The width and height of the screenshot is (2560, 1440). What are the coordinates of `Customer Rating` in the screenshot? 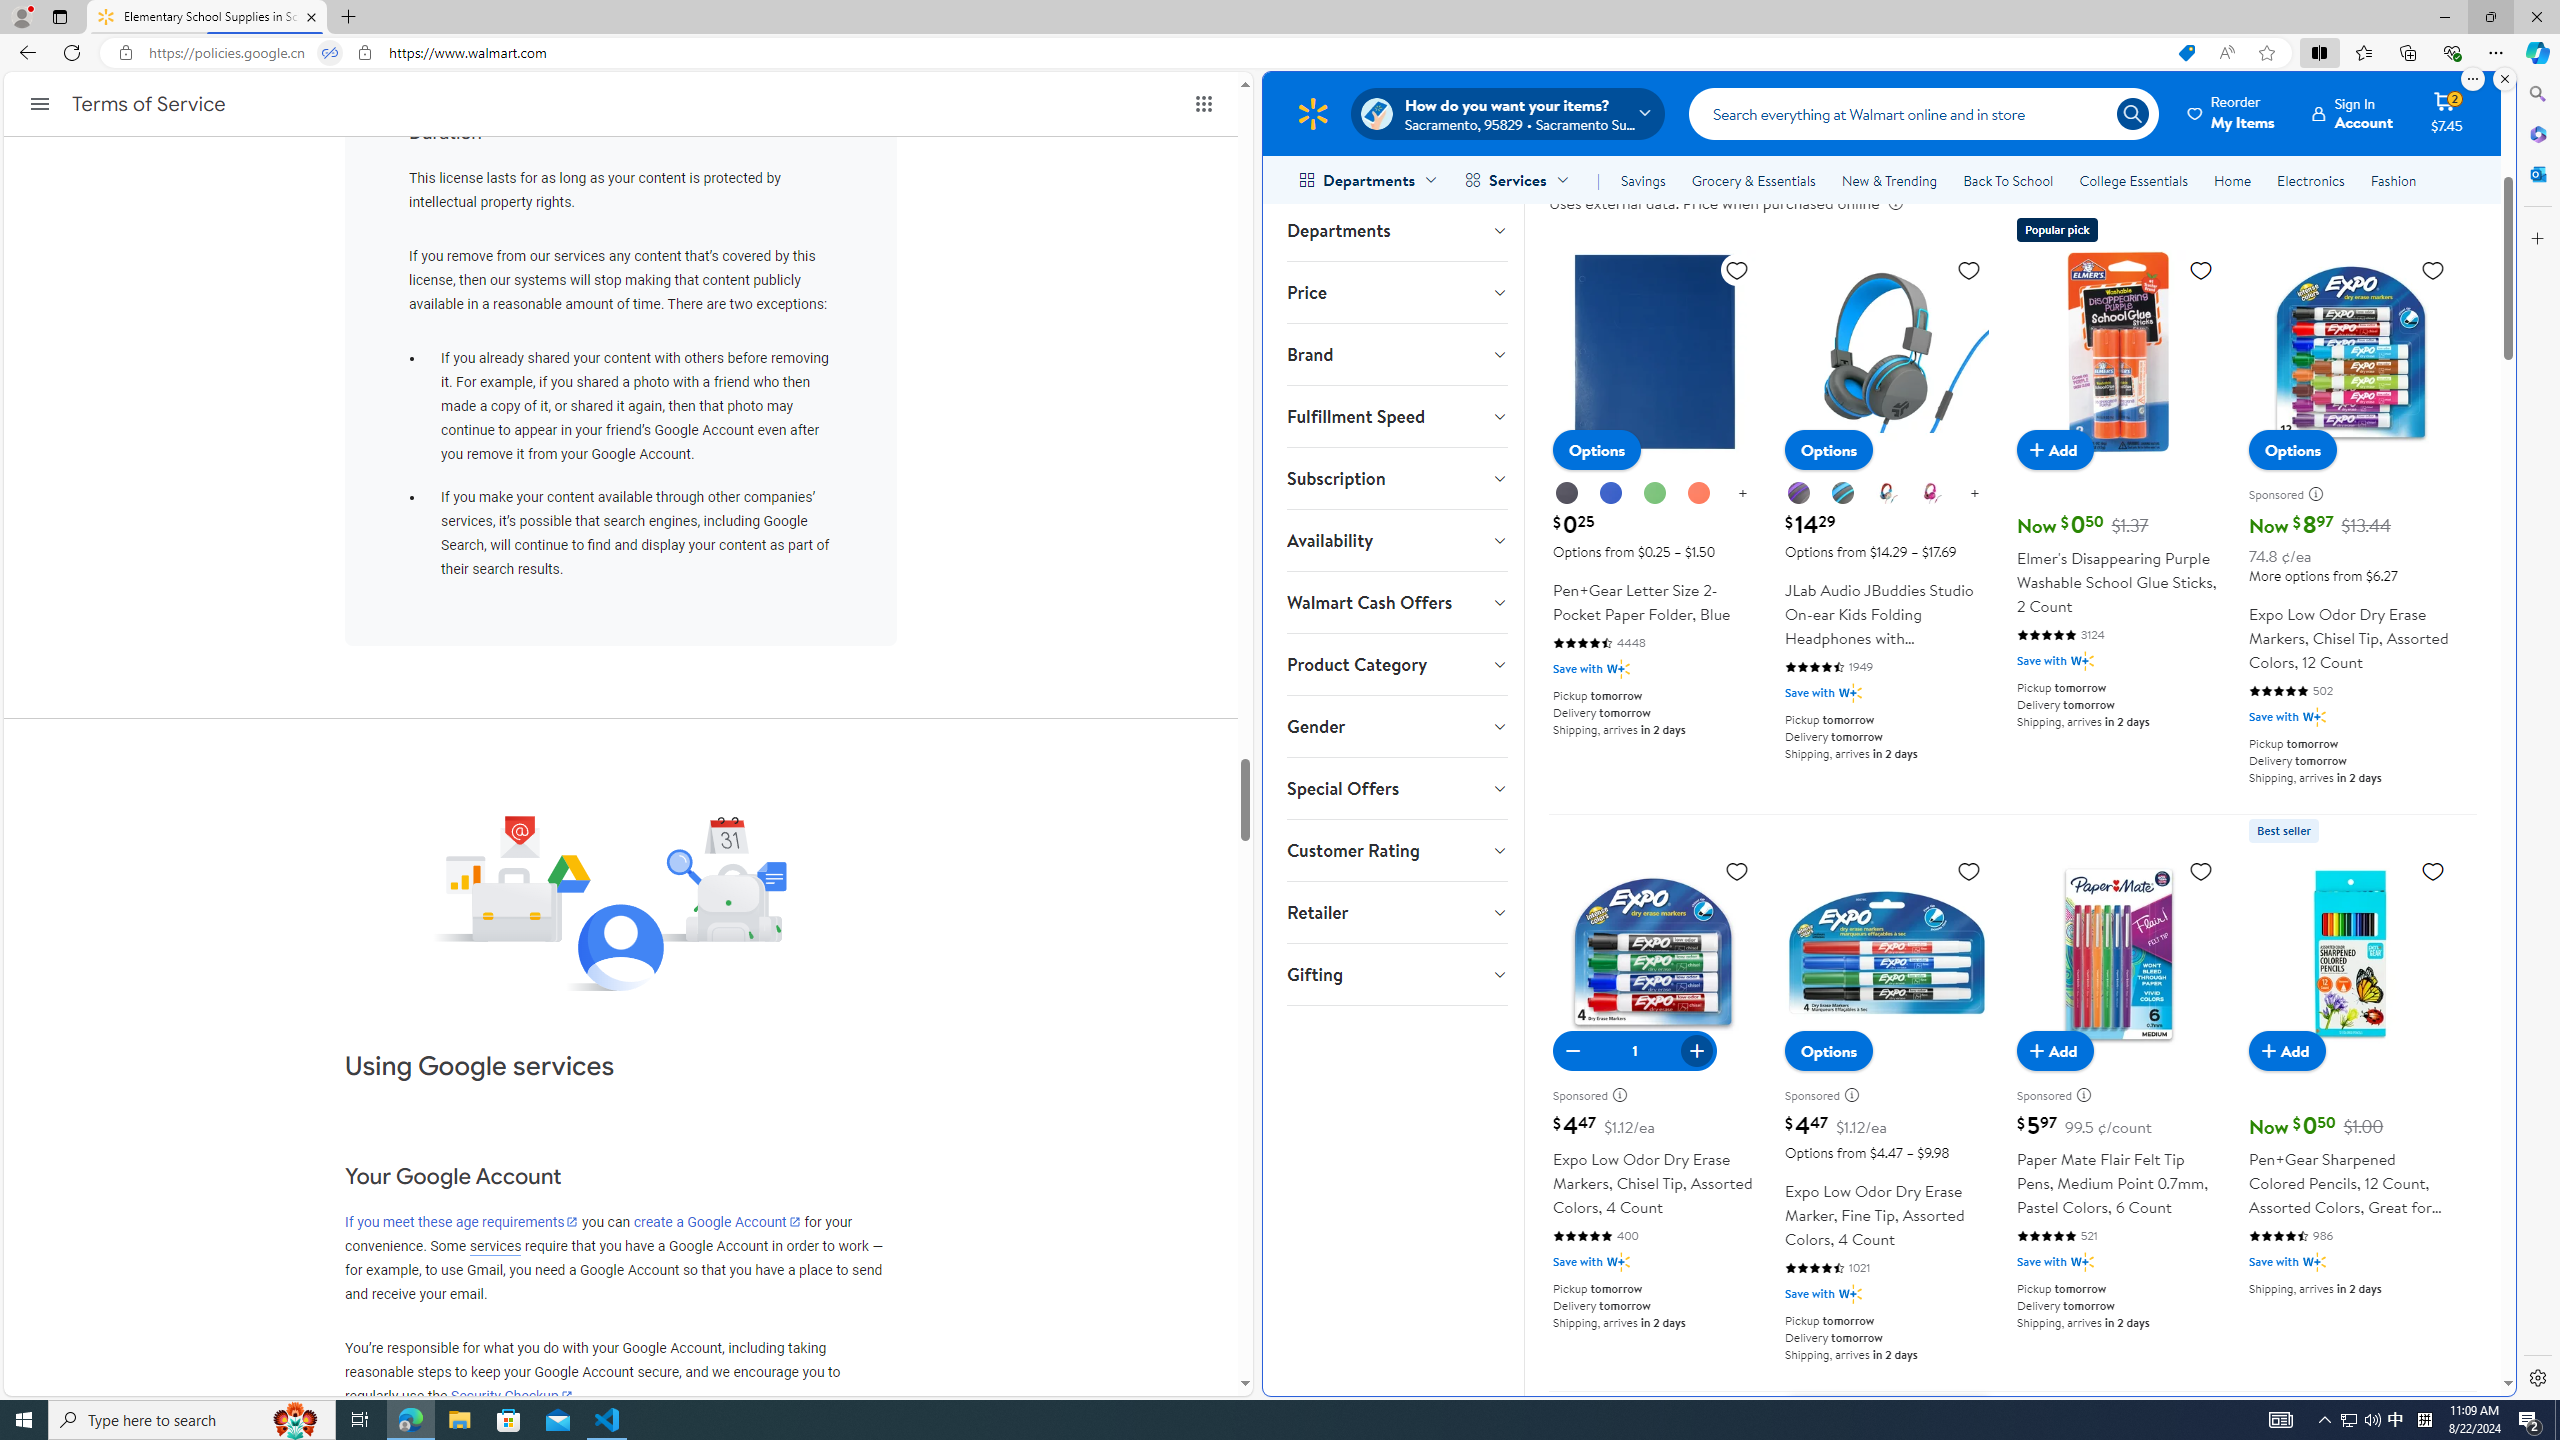 It's located at (1396, 850).